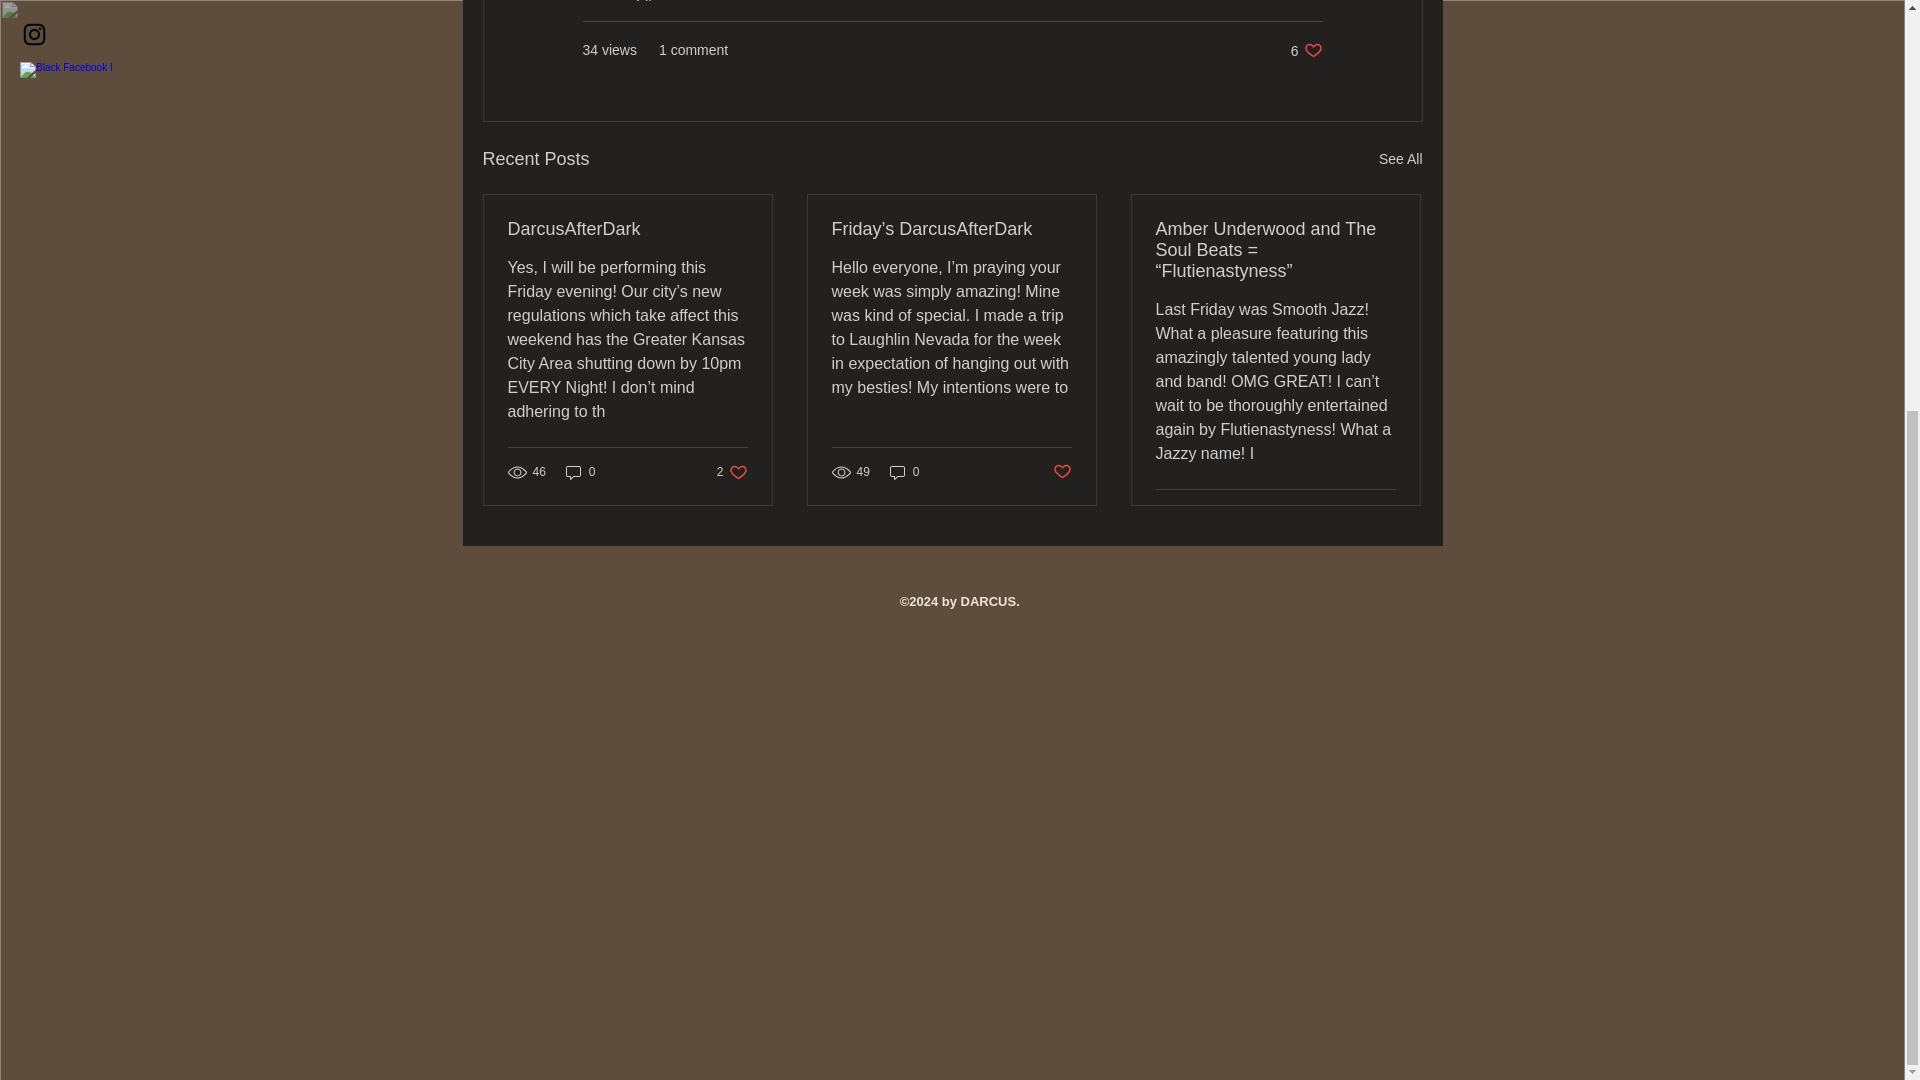  Describe the element at coordinates (904, 471) in the screenshot. I see `Post not marked as liked` at that location.